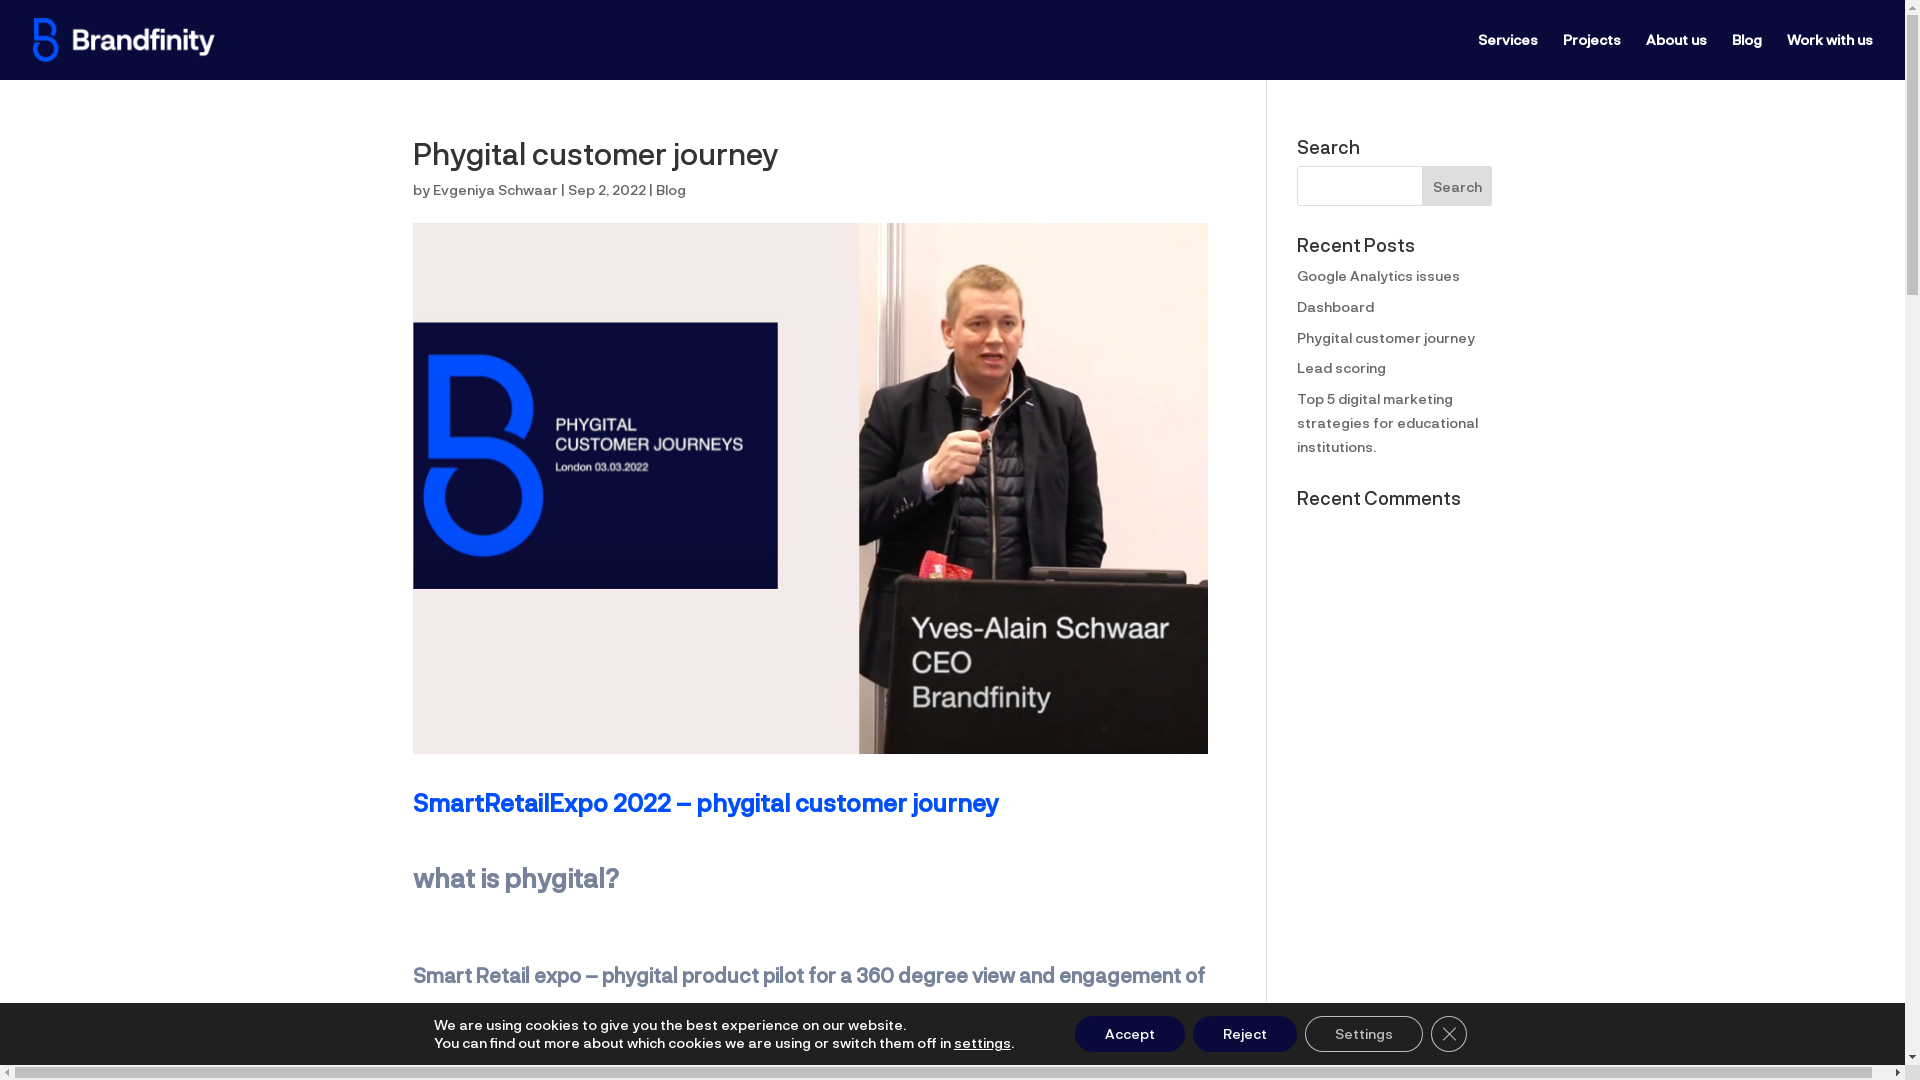  I want to click on Blog, so click(671, 190).